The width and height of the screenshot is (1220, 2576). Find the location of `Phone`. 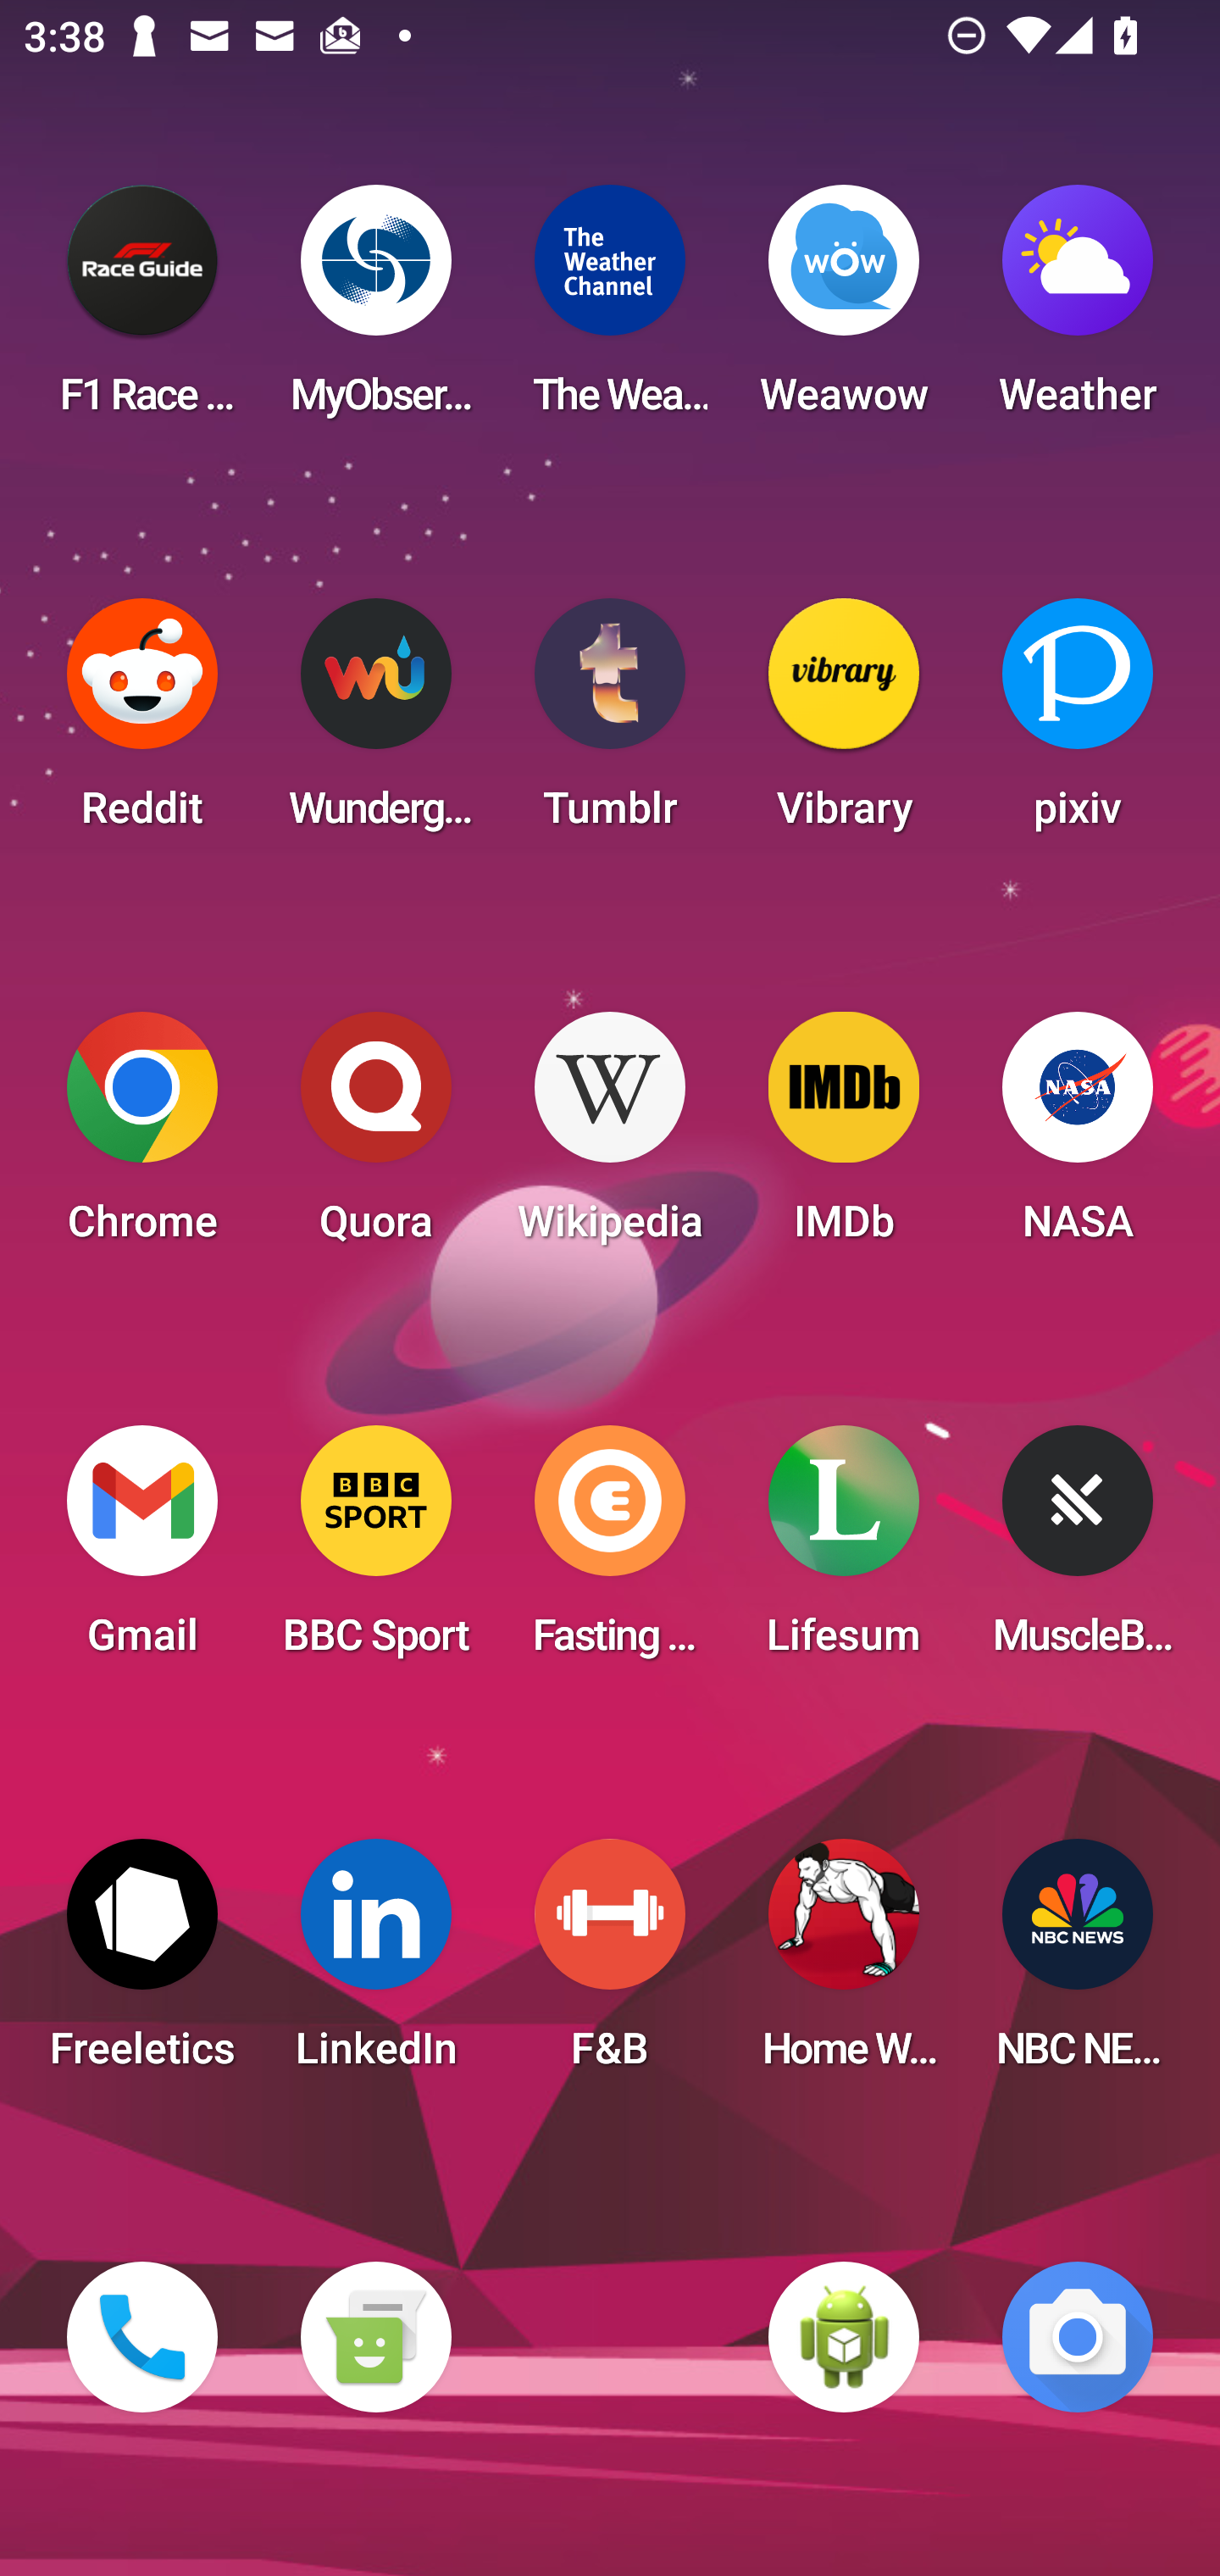

Phone is located at coordinates (142, 2337).